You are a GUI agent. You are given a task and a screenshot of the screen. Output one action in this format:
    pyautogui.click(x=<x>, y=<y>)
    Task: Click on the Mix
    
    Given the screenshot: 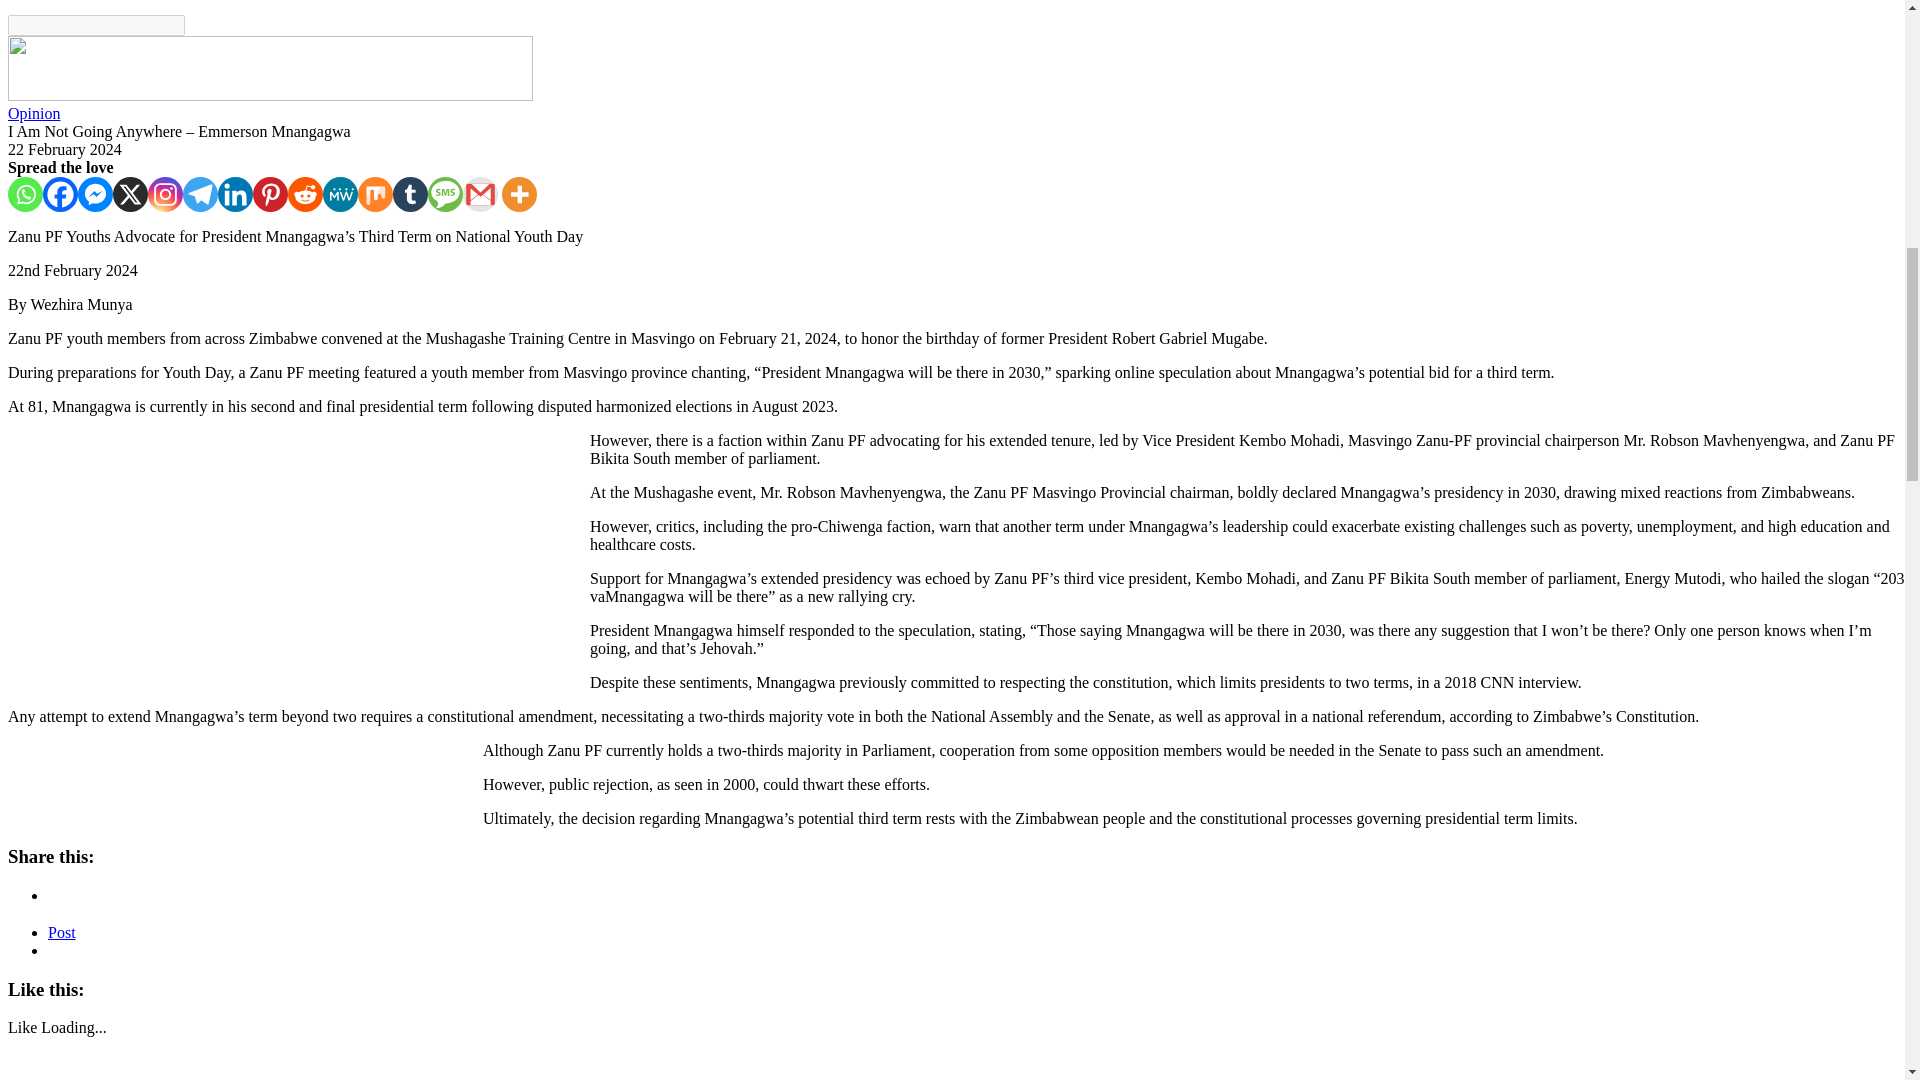 What is the action you would take?
    pyautogui.click(x=375, y=194)
    